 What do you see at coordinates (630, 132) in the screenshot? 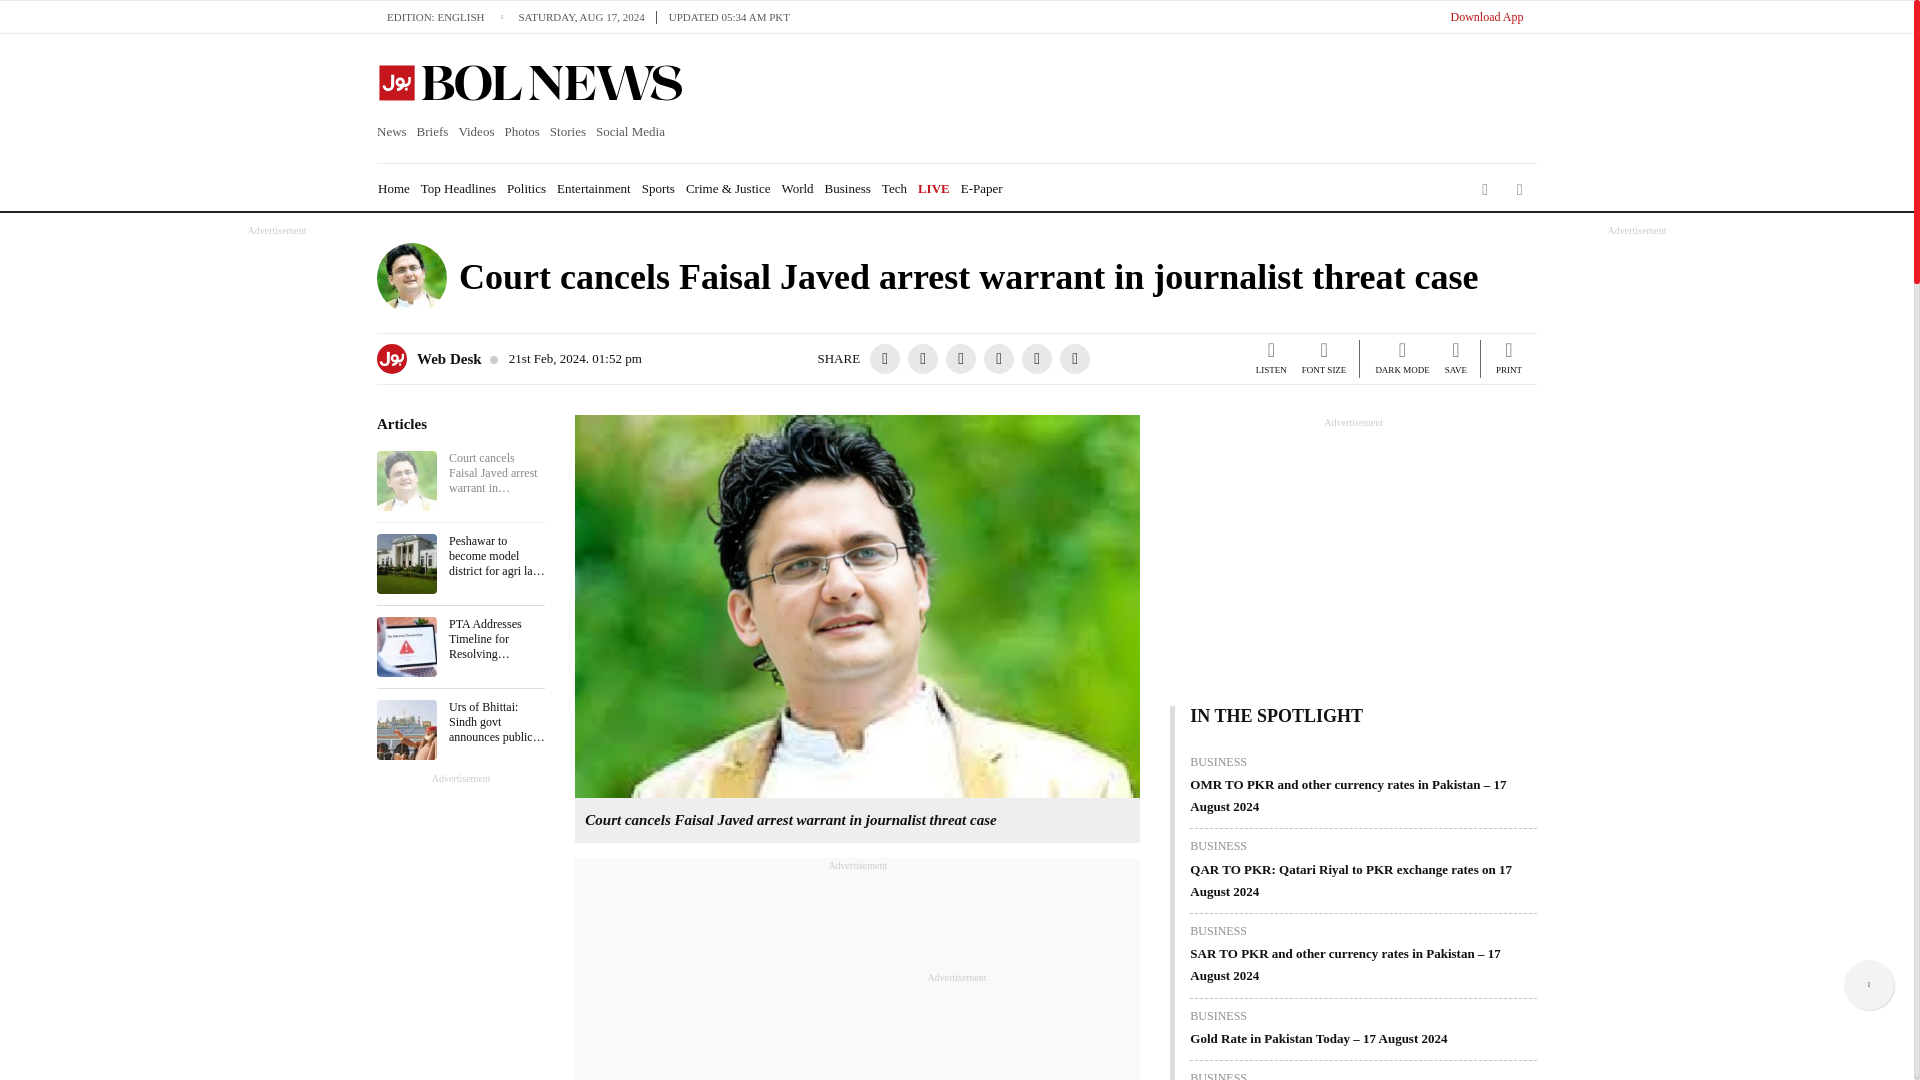
I see `Social Media` at bounding box center [630, 132].